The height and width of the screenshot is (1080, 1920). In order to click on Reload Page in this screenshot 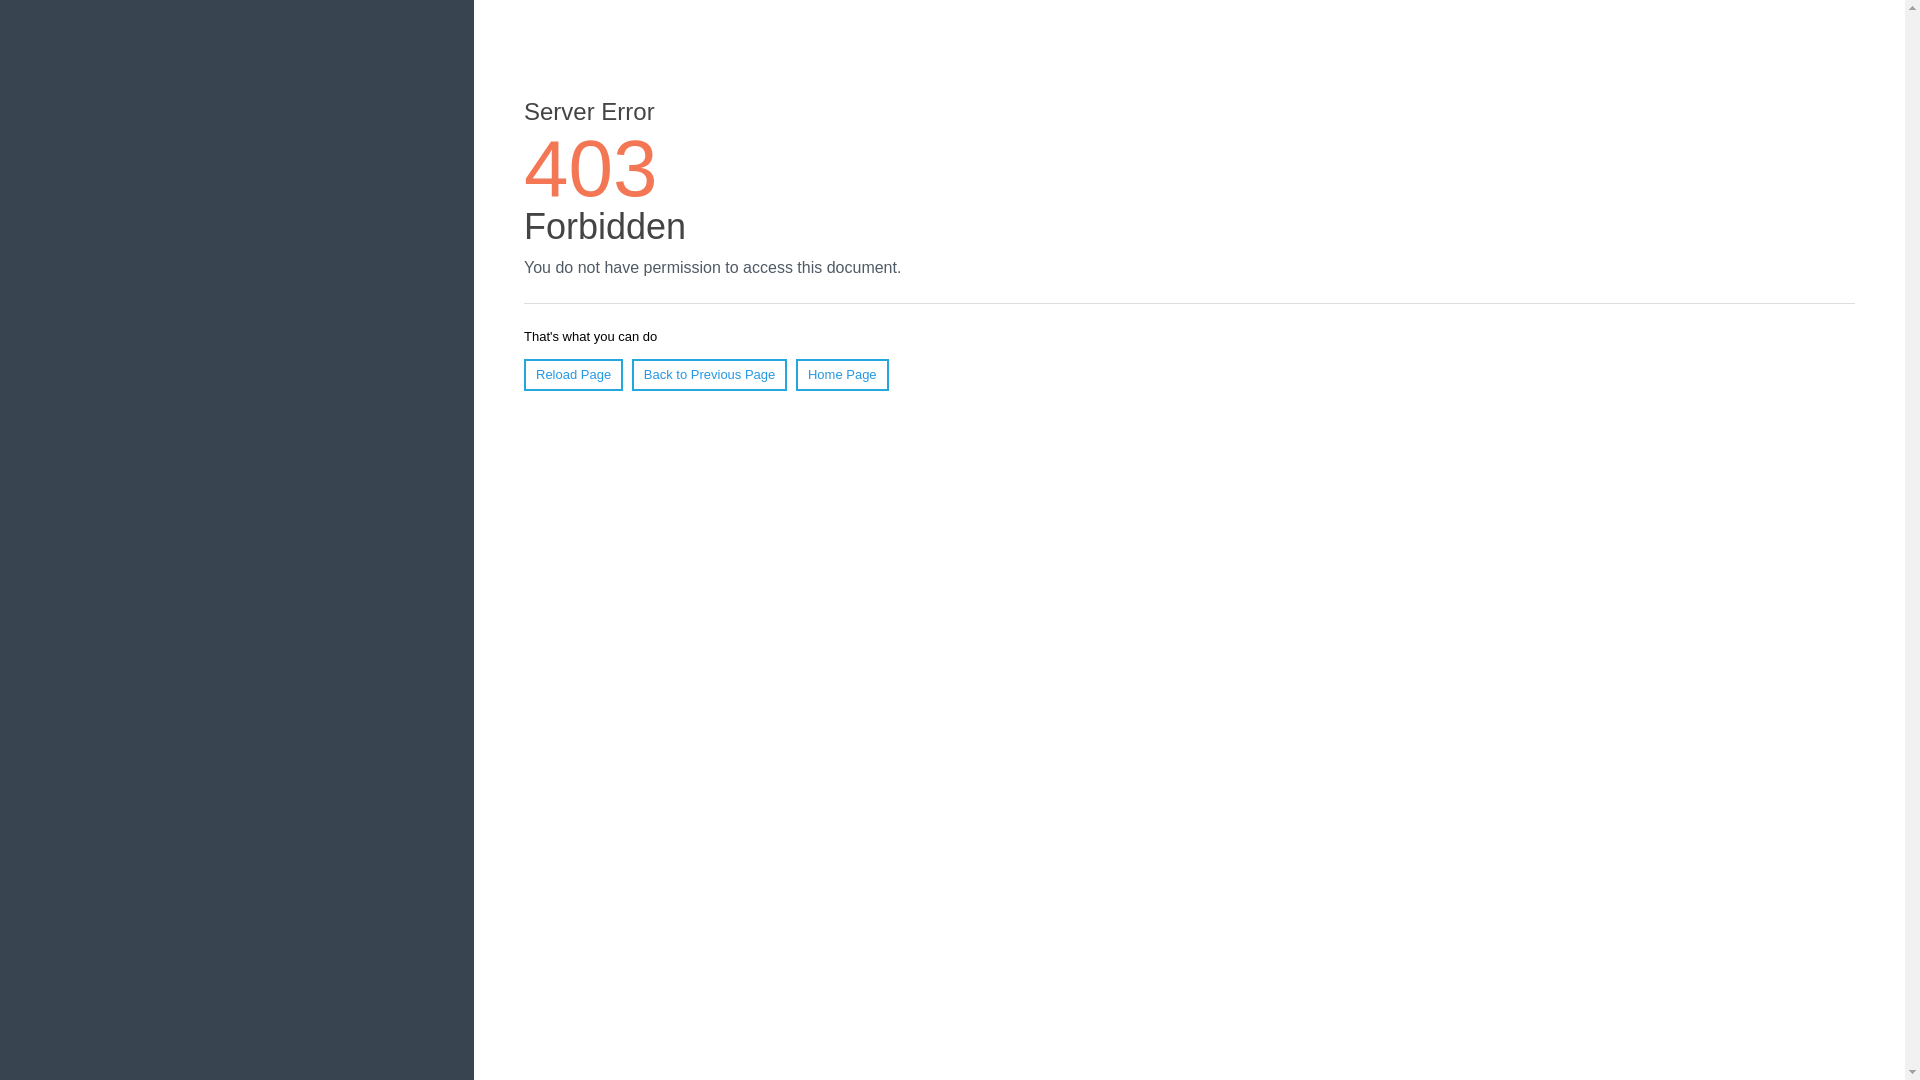, I will do `click(573, 374)`.